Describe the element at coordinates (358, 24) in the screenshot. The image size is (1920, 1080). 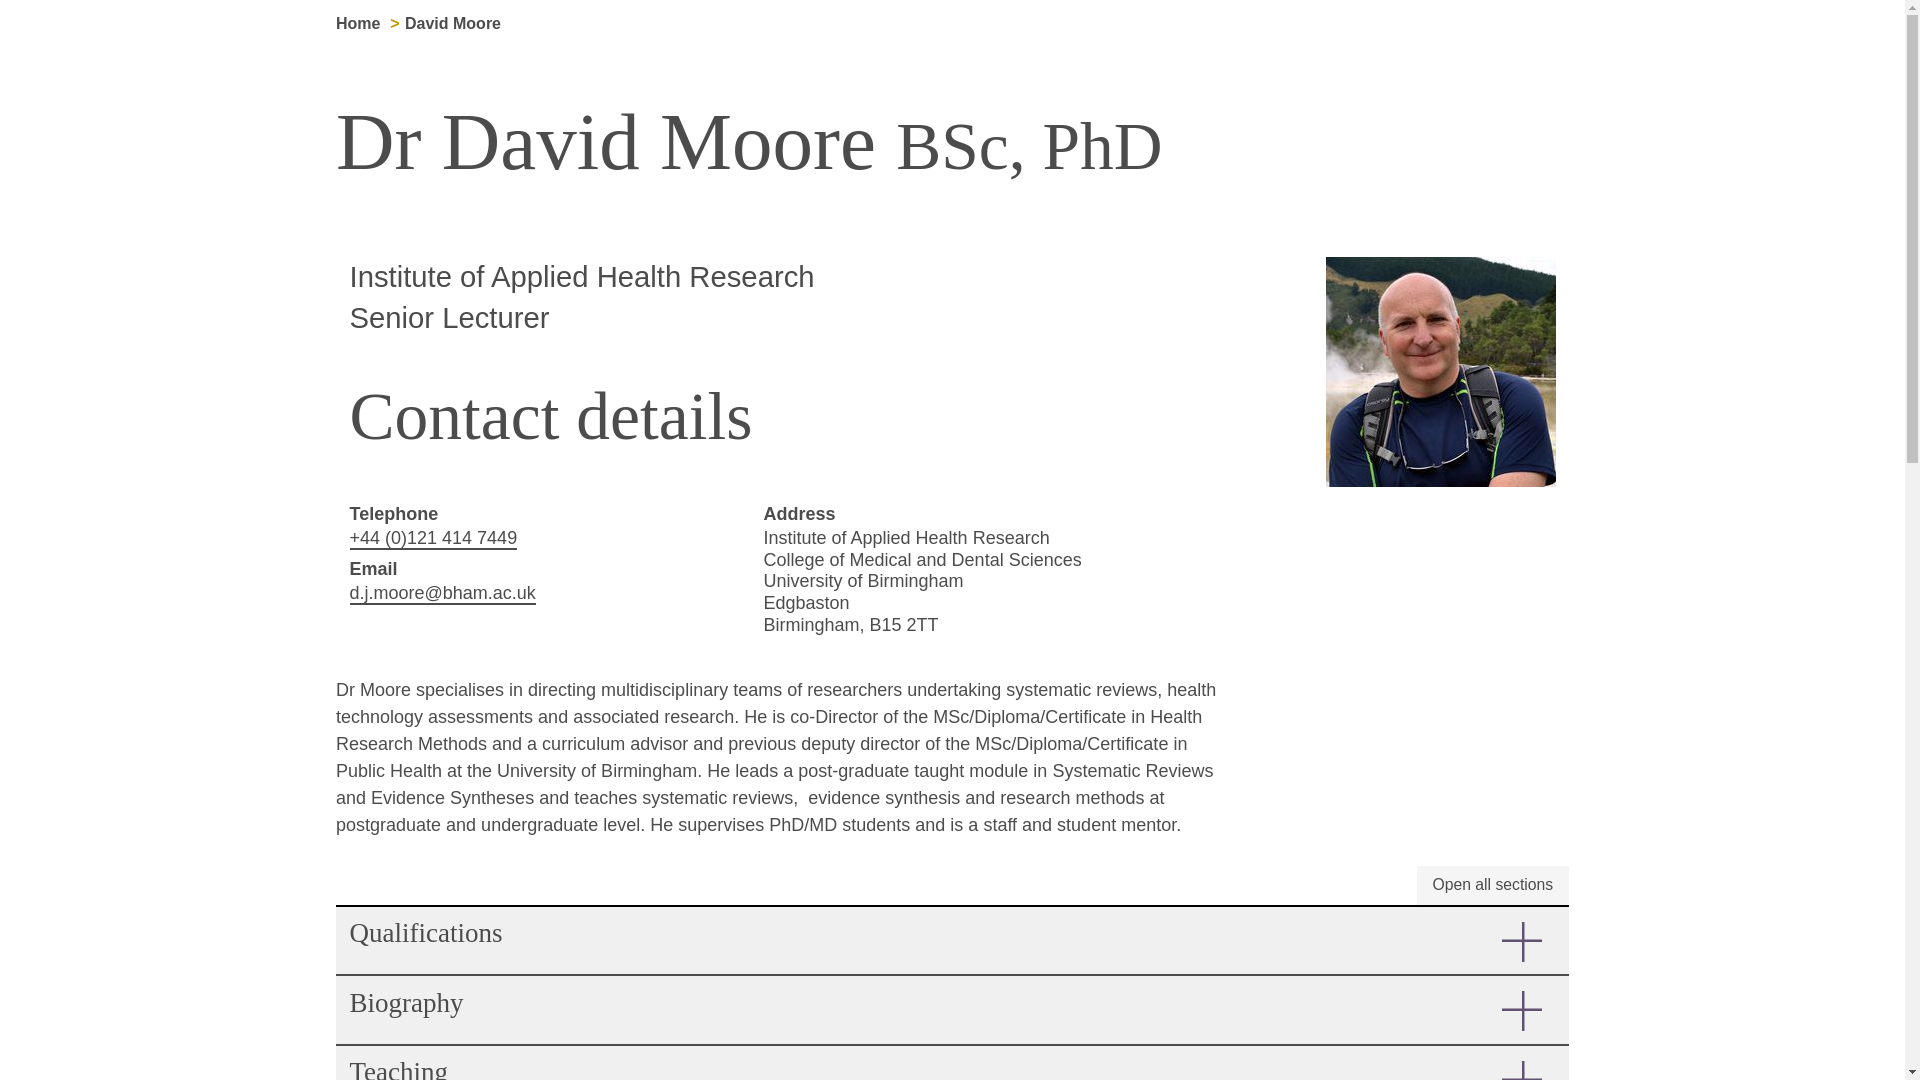
I see `Home` at that location.